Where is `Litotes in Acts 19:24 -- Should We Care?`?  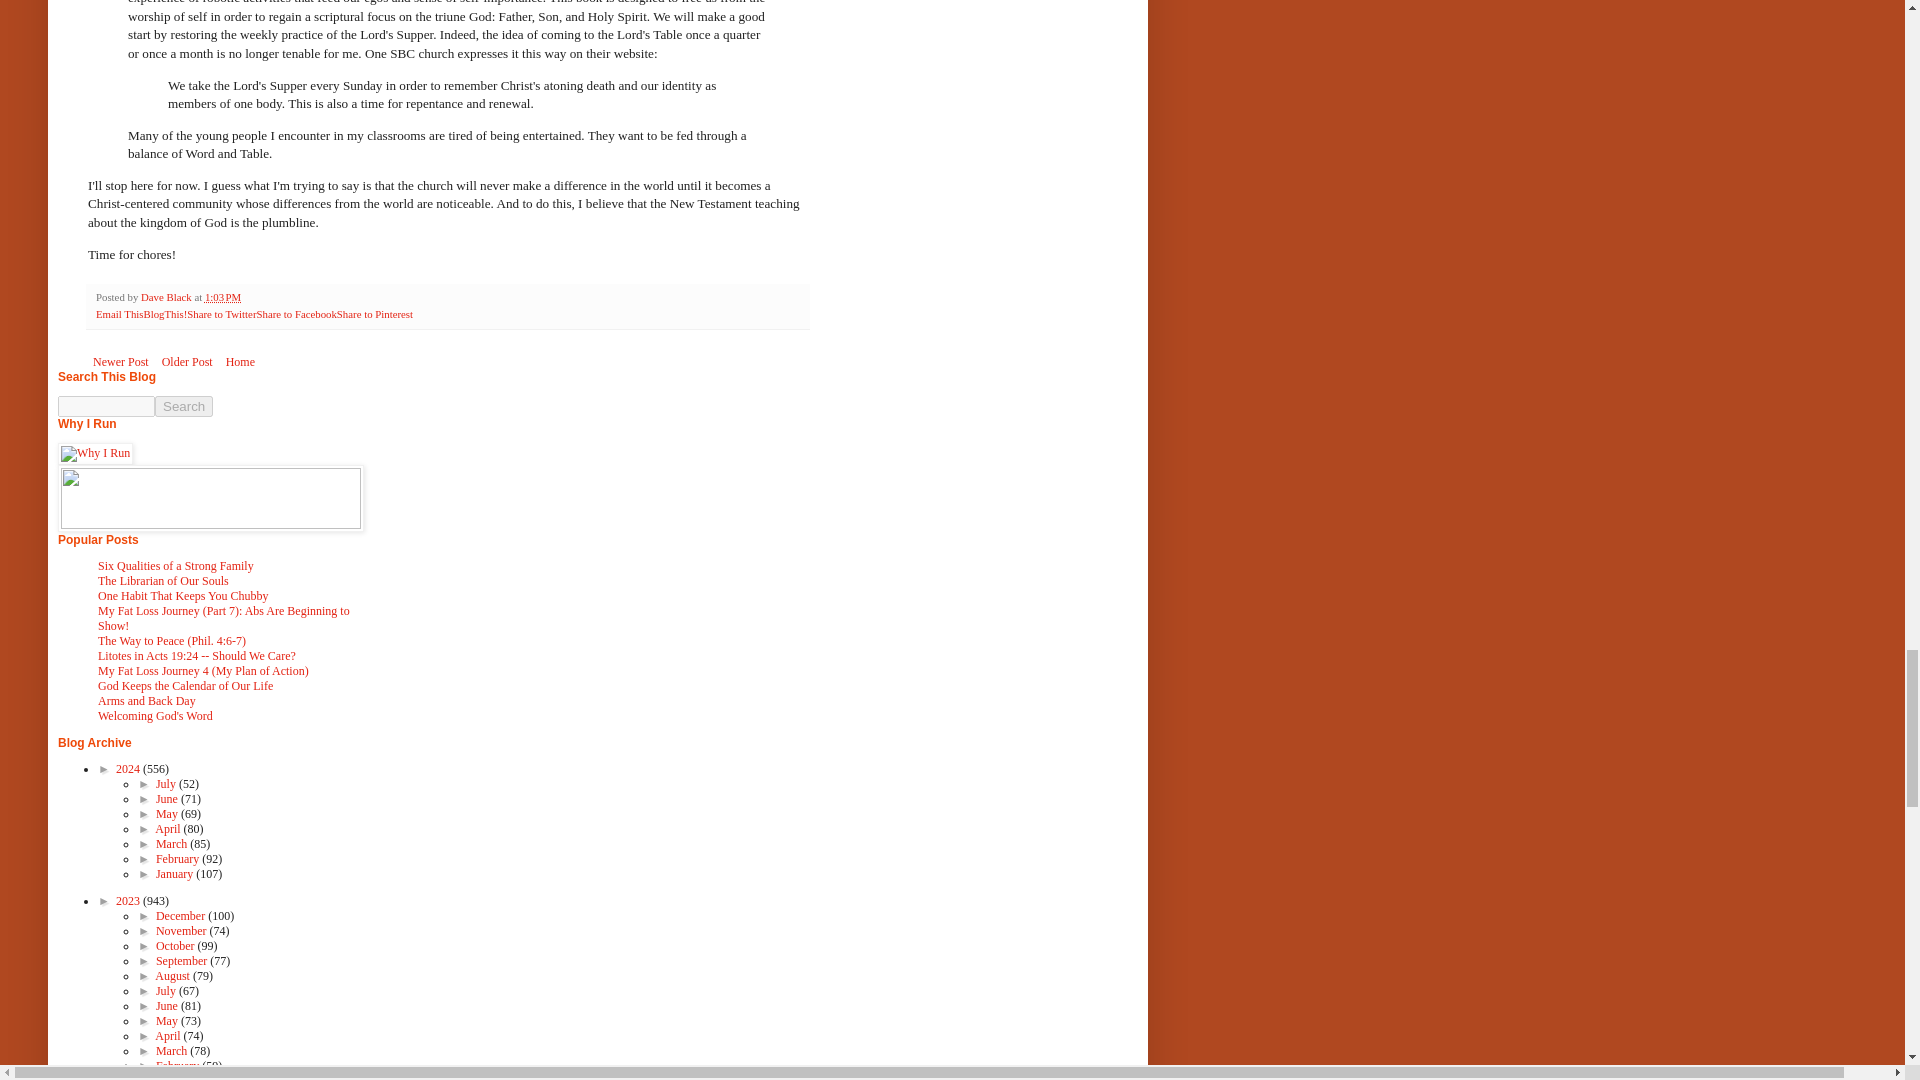
Litotes in Acts 19:24 -- Should We Care? is located at coordinates (196, 656).